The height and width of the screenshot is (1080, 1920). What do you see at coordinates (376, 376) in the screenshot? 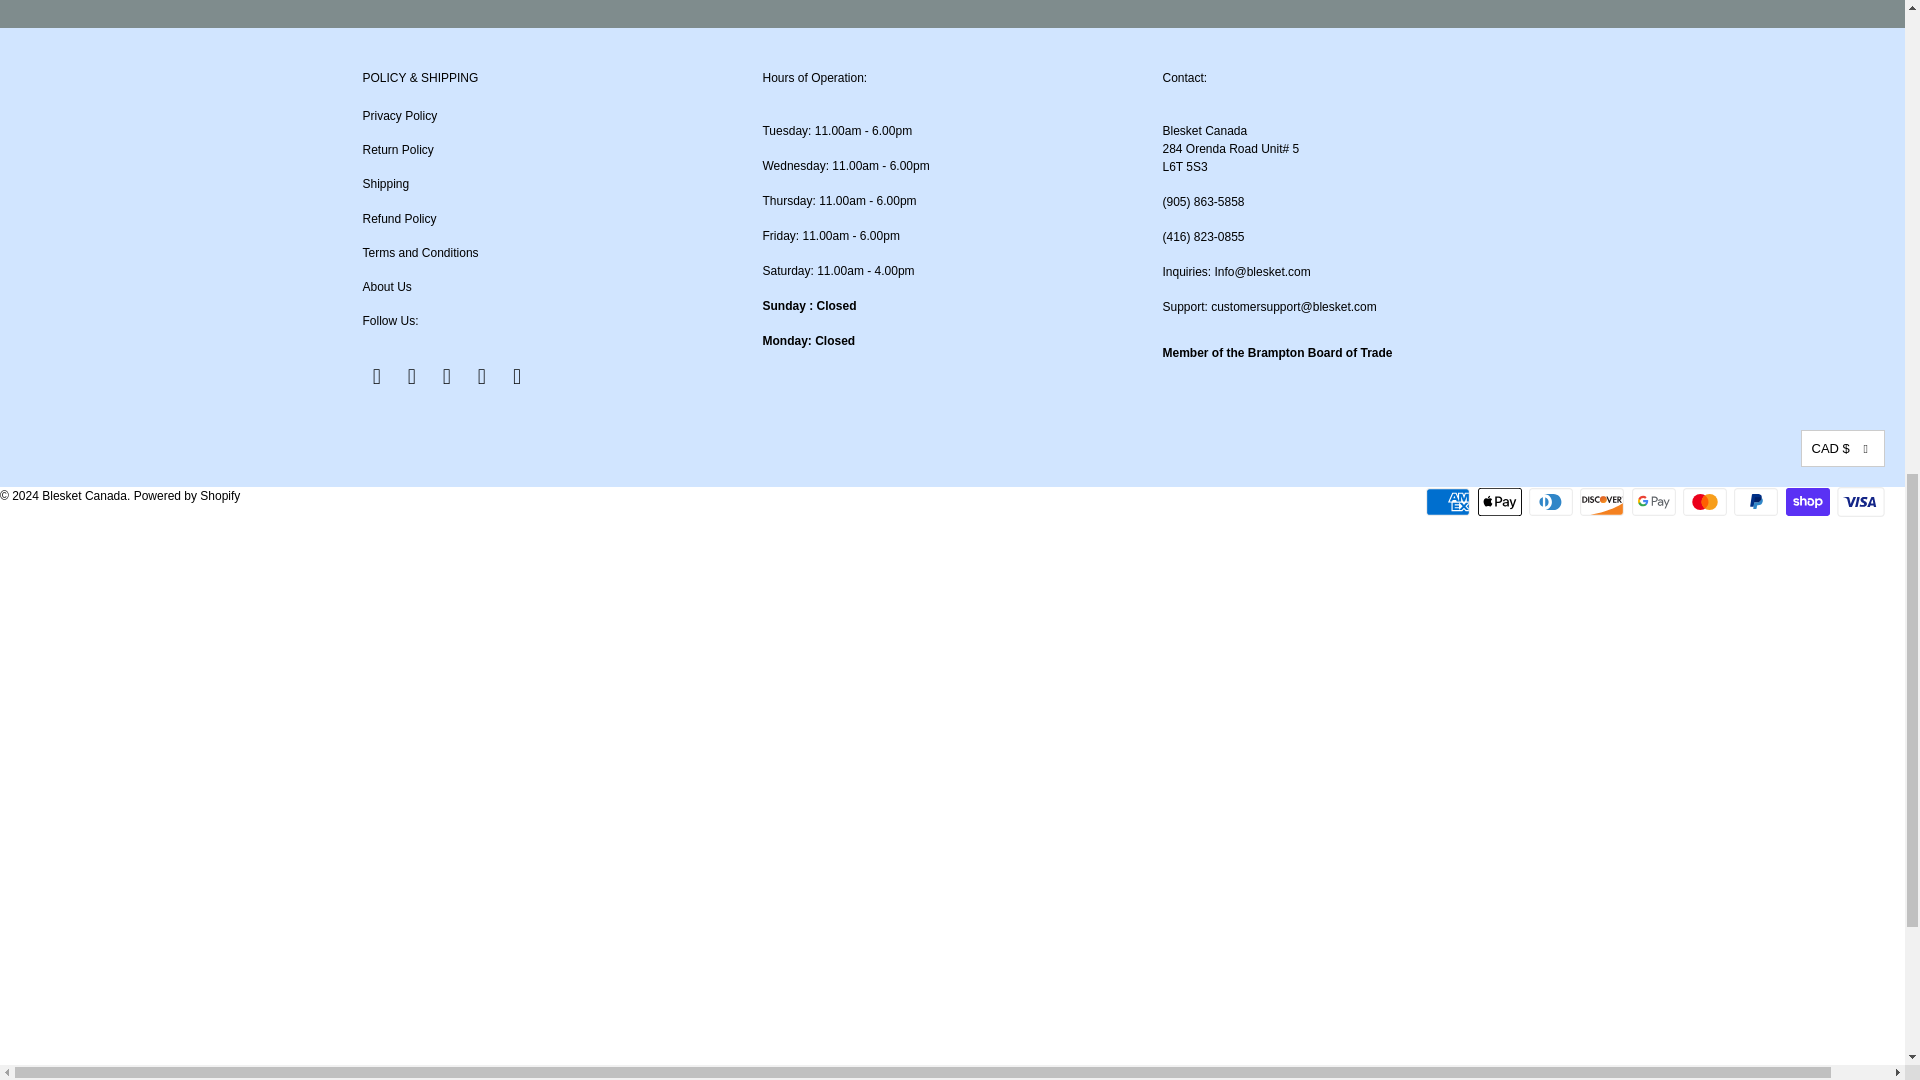
I see `Blesket Canada on Facebook` at bounding box center [376, 376].